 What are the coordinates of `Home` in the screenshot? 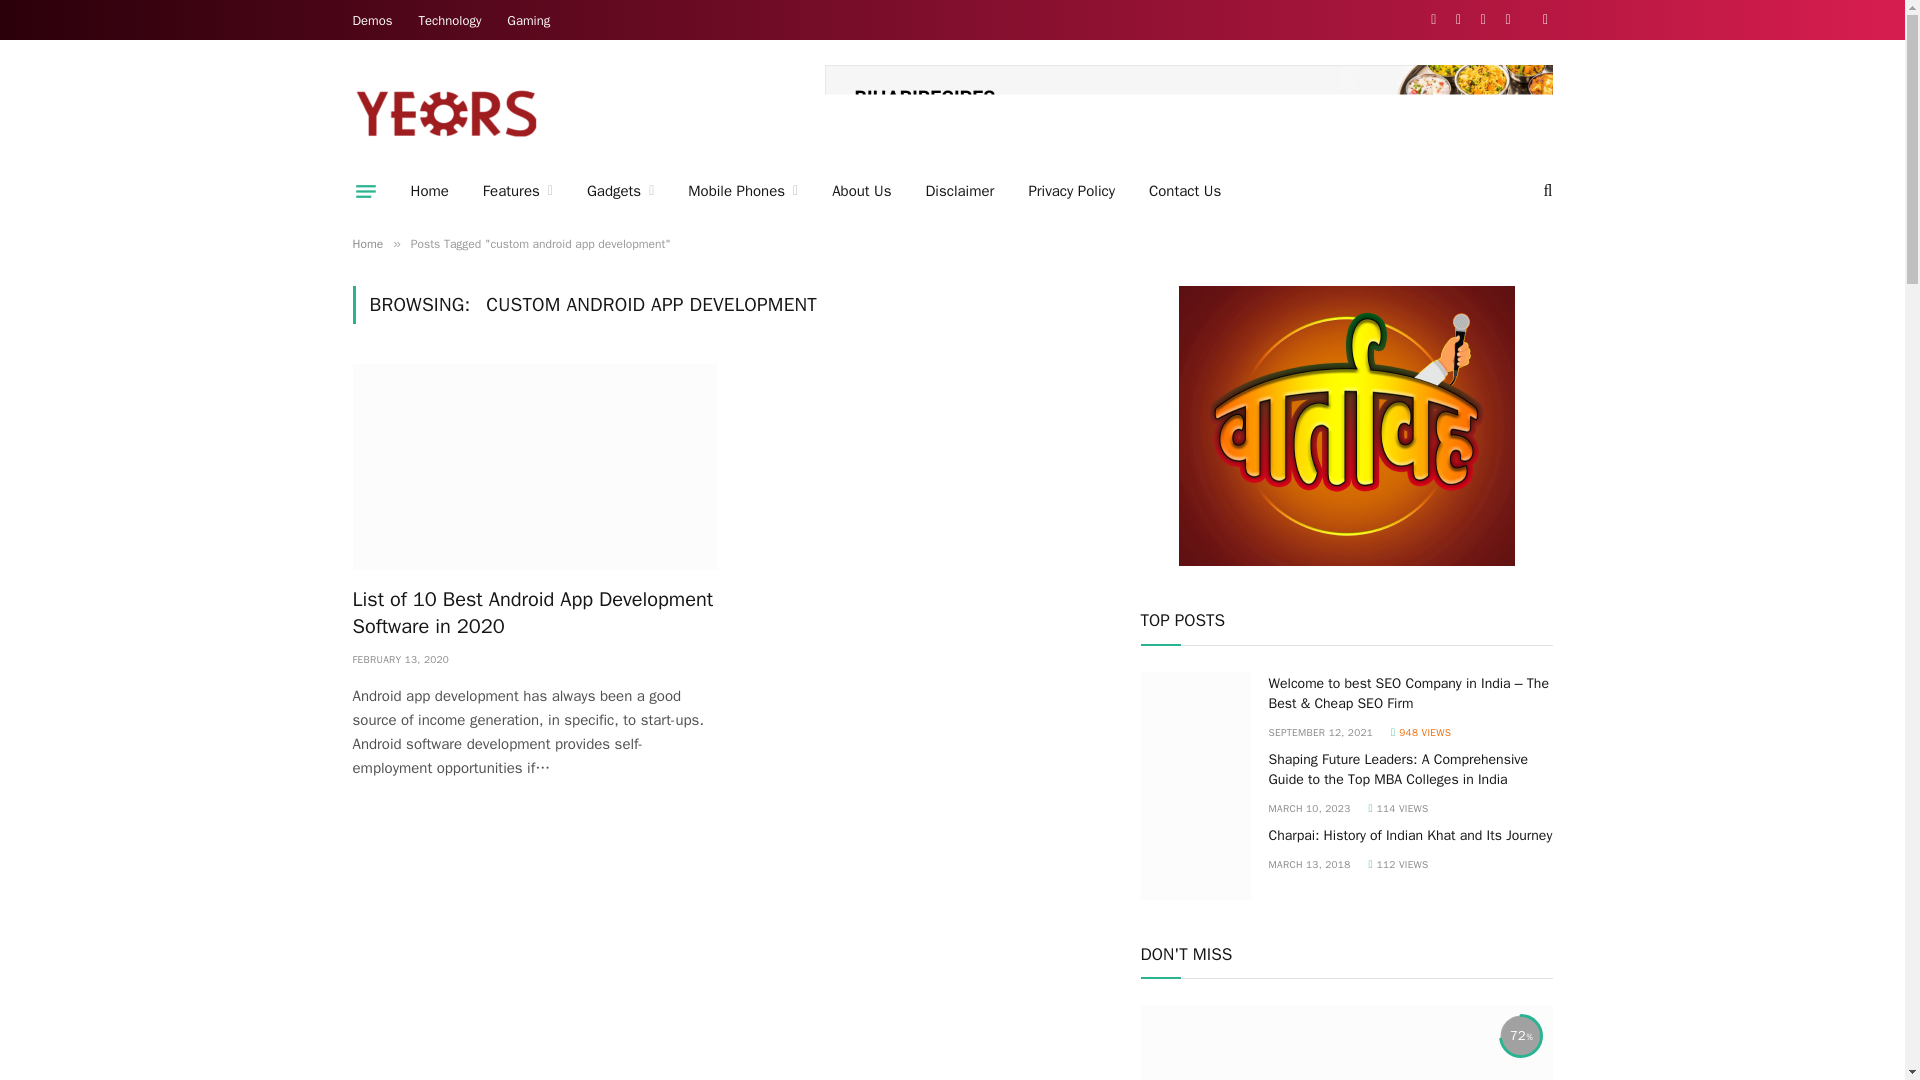 It's located at (430, 191).